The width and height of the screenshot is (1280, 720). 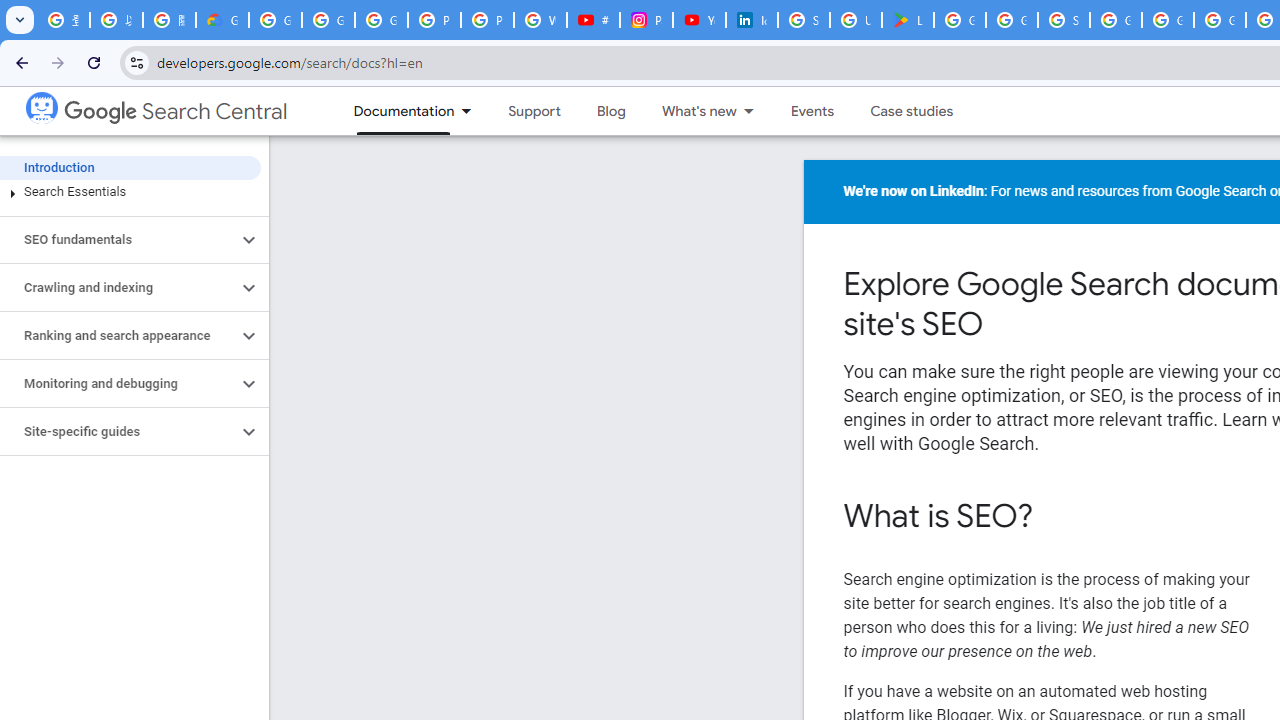 What do you see at coordinates (41, 106) in the screenshot?
I see `Google Search Central` at bounding box center [41, 106].